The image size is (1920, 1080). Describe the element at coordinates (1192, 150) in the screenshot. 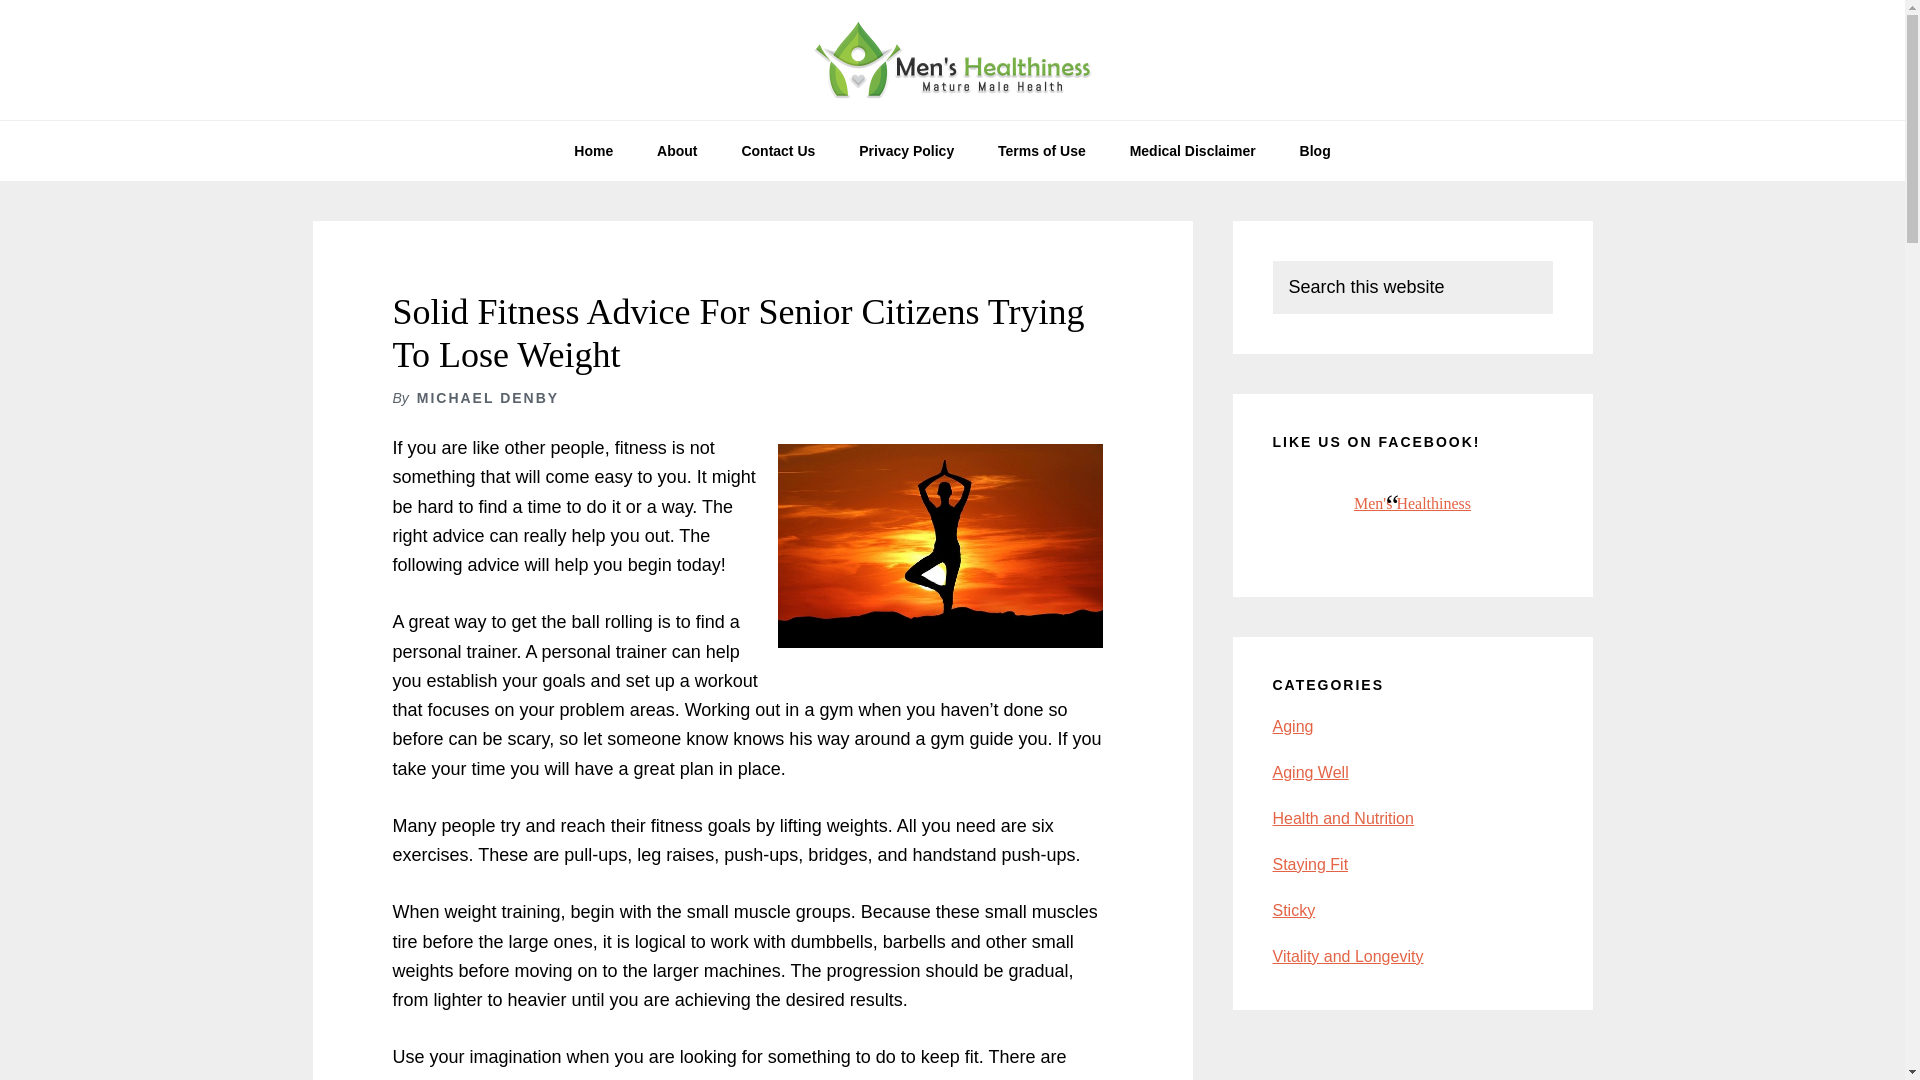

I see `Medical Disclaimer` at that location.